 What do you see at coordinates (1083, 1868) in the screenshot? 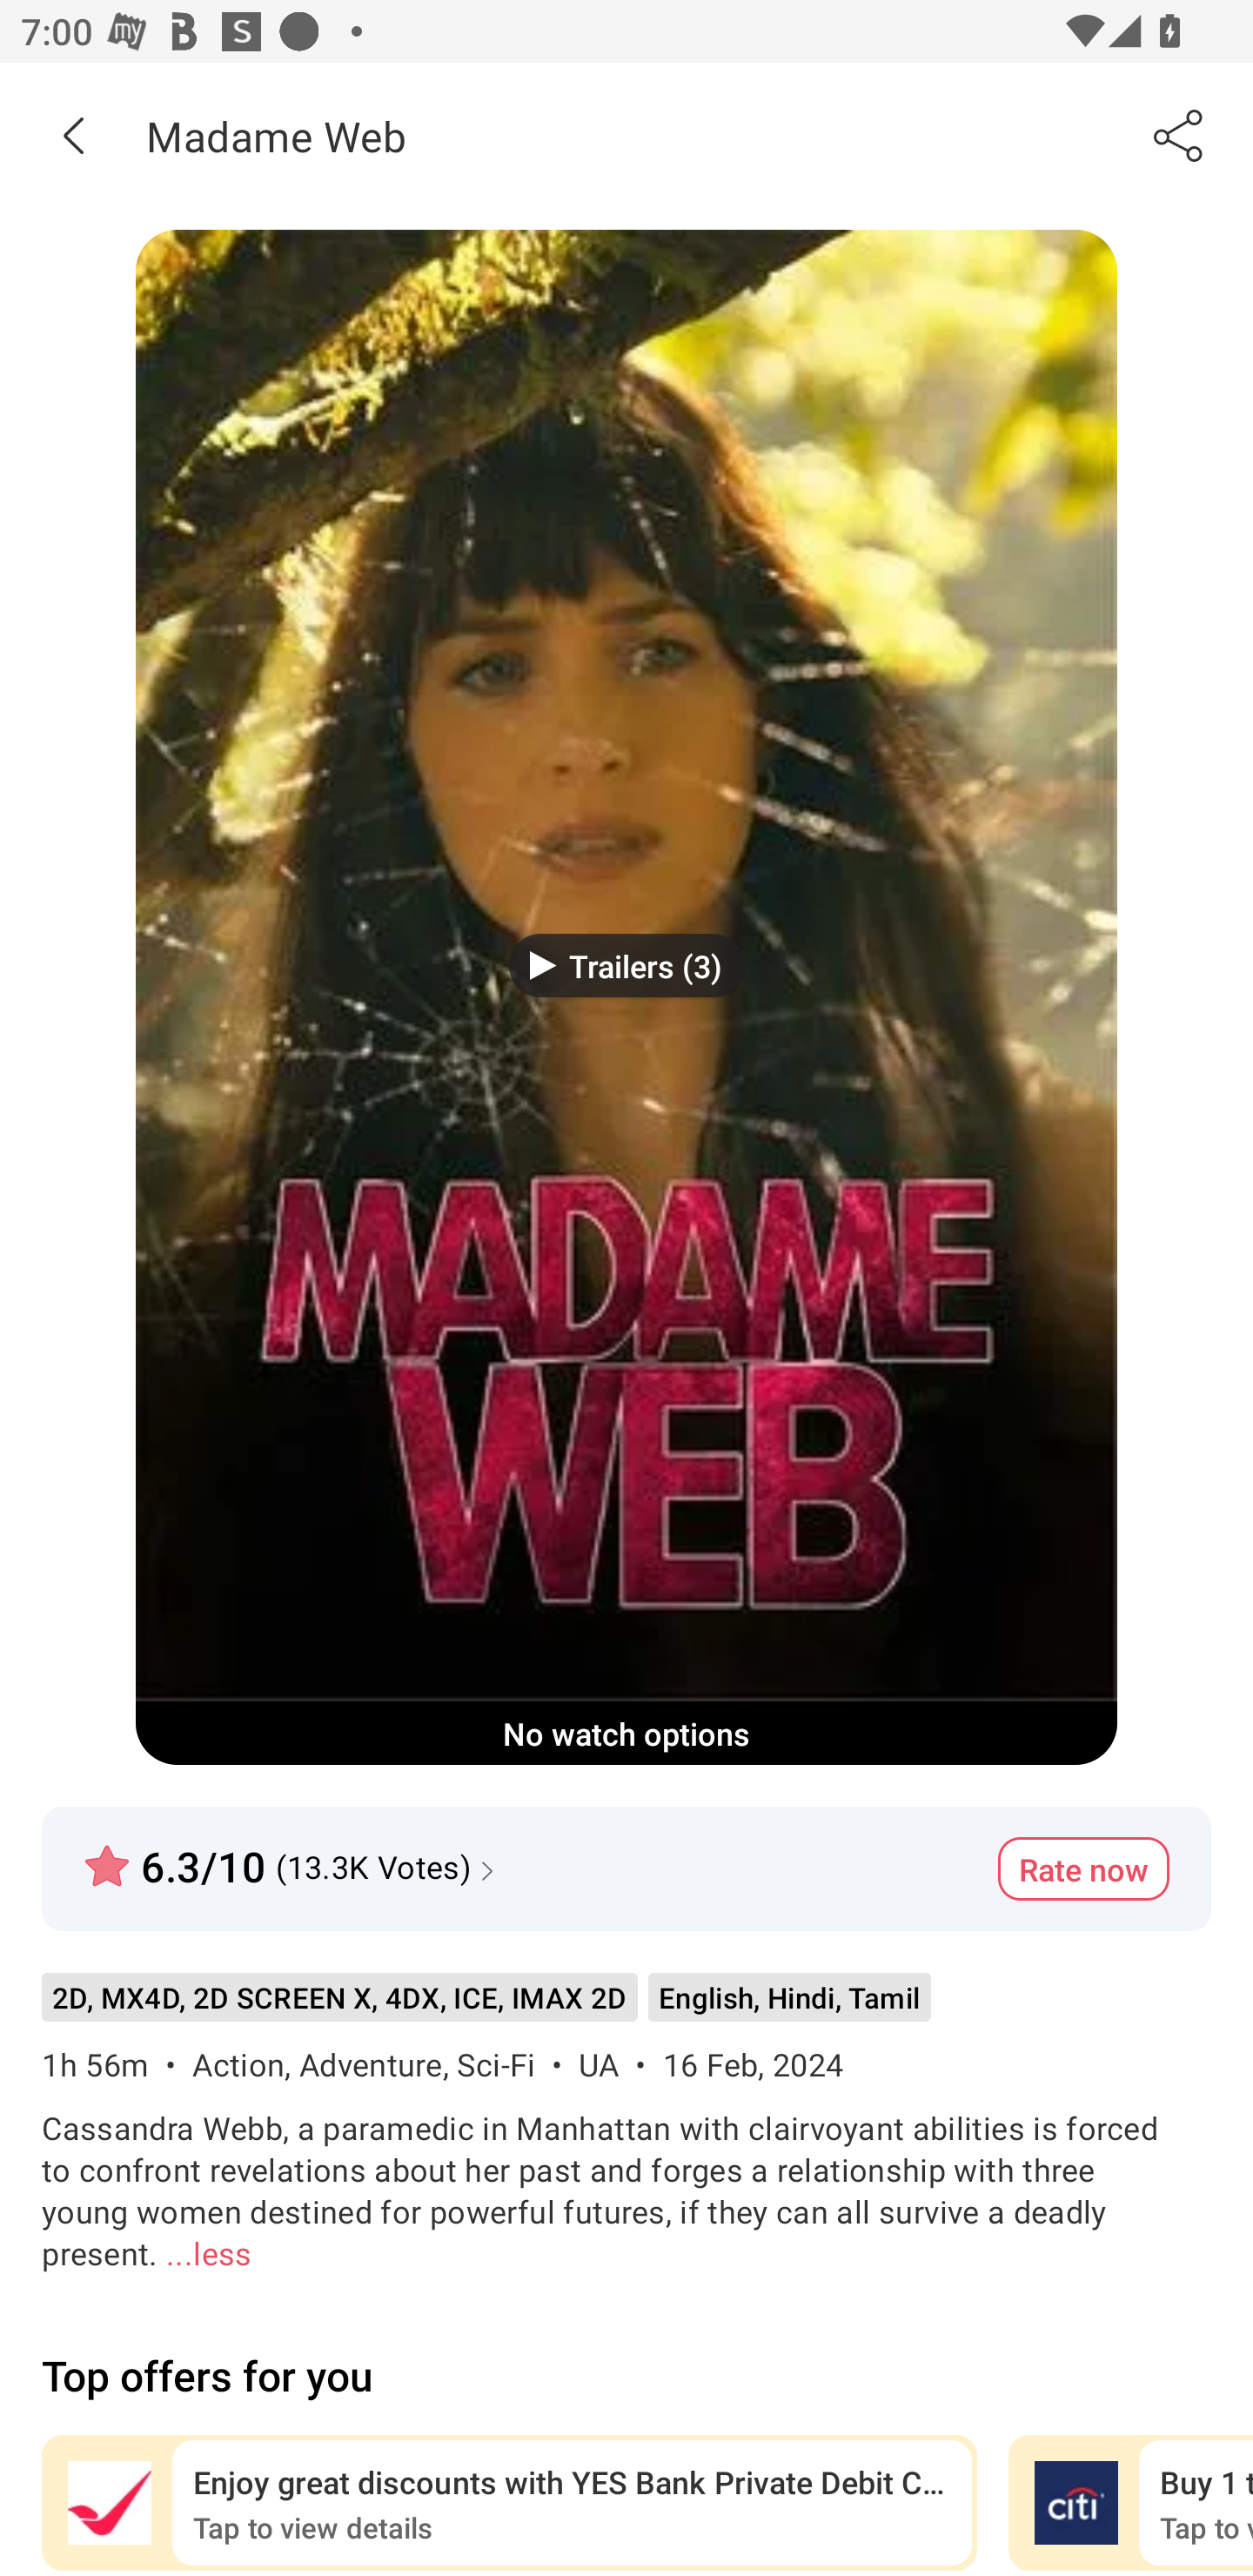
I see `Rate now` at bounding box center [1083, 1868].